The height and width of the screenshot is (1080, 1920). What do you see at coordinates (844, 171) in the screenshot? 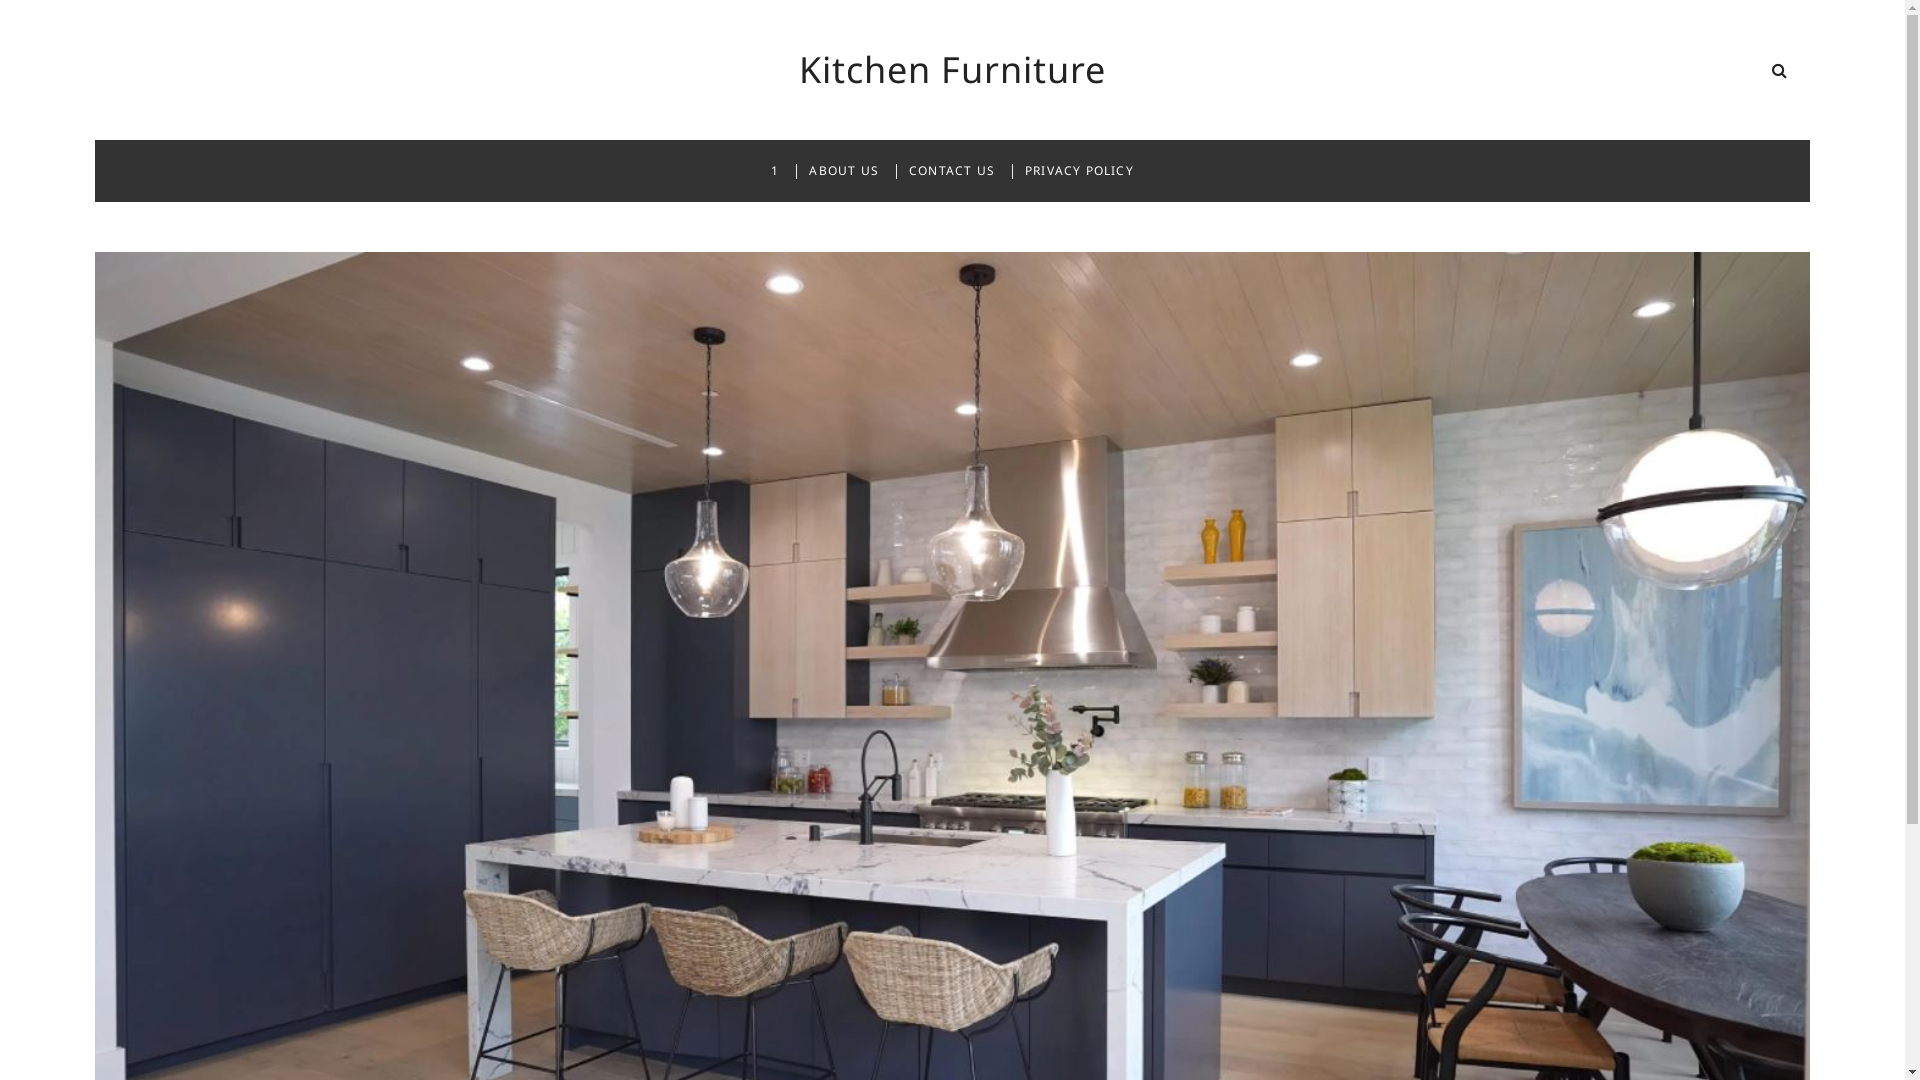
I see `ABOUT US` at bounding box center [844, 171].